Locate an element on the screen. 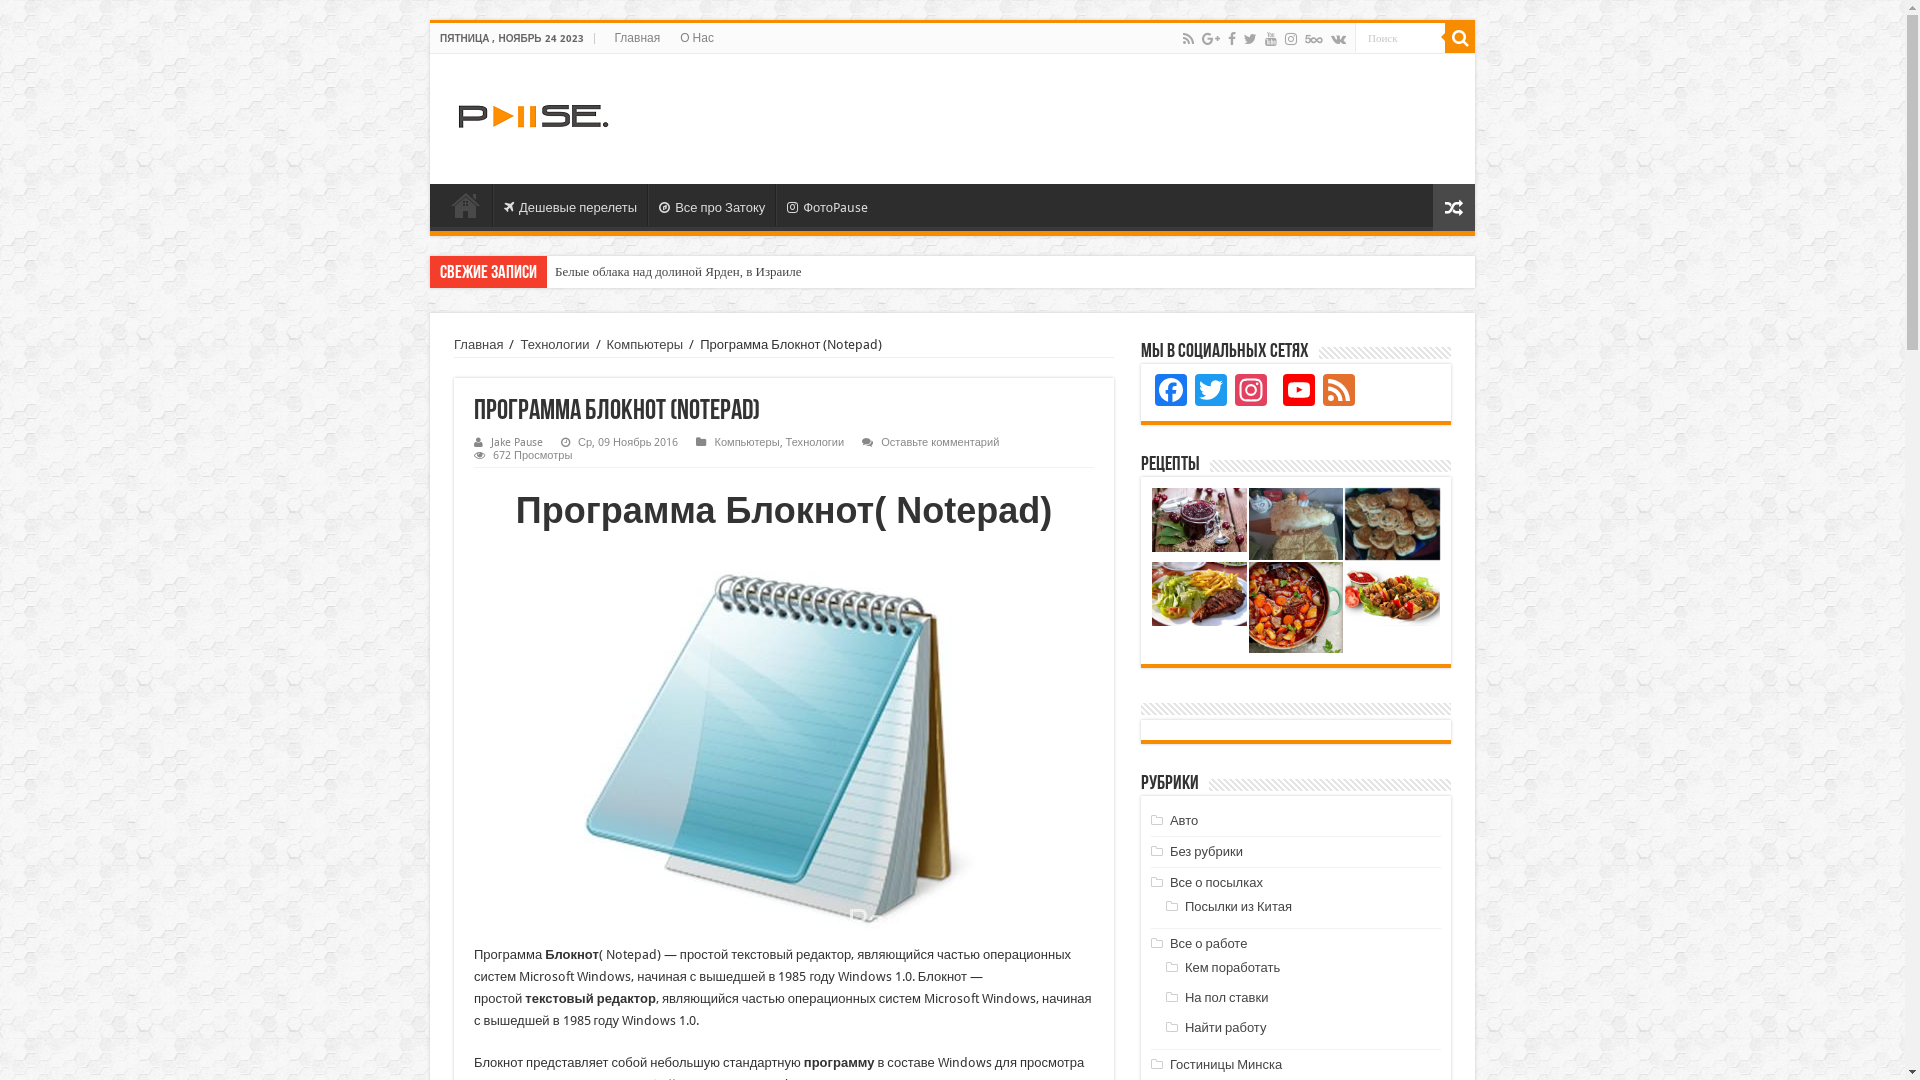  Pause.By is located at coordinates (532, 113).